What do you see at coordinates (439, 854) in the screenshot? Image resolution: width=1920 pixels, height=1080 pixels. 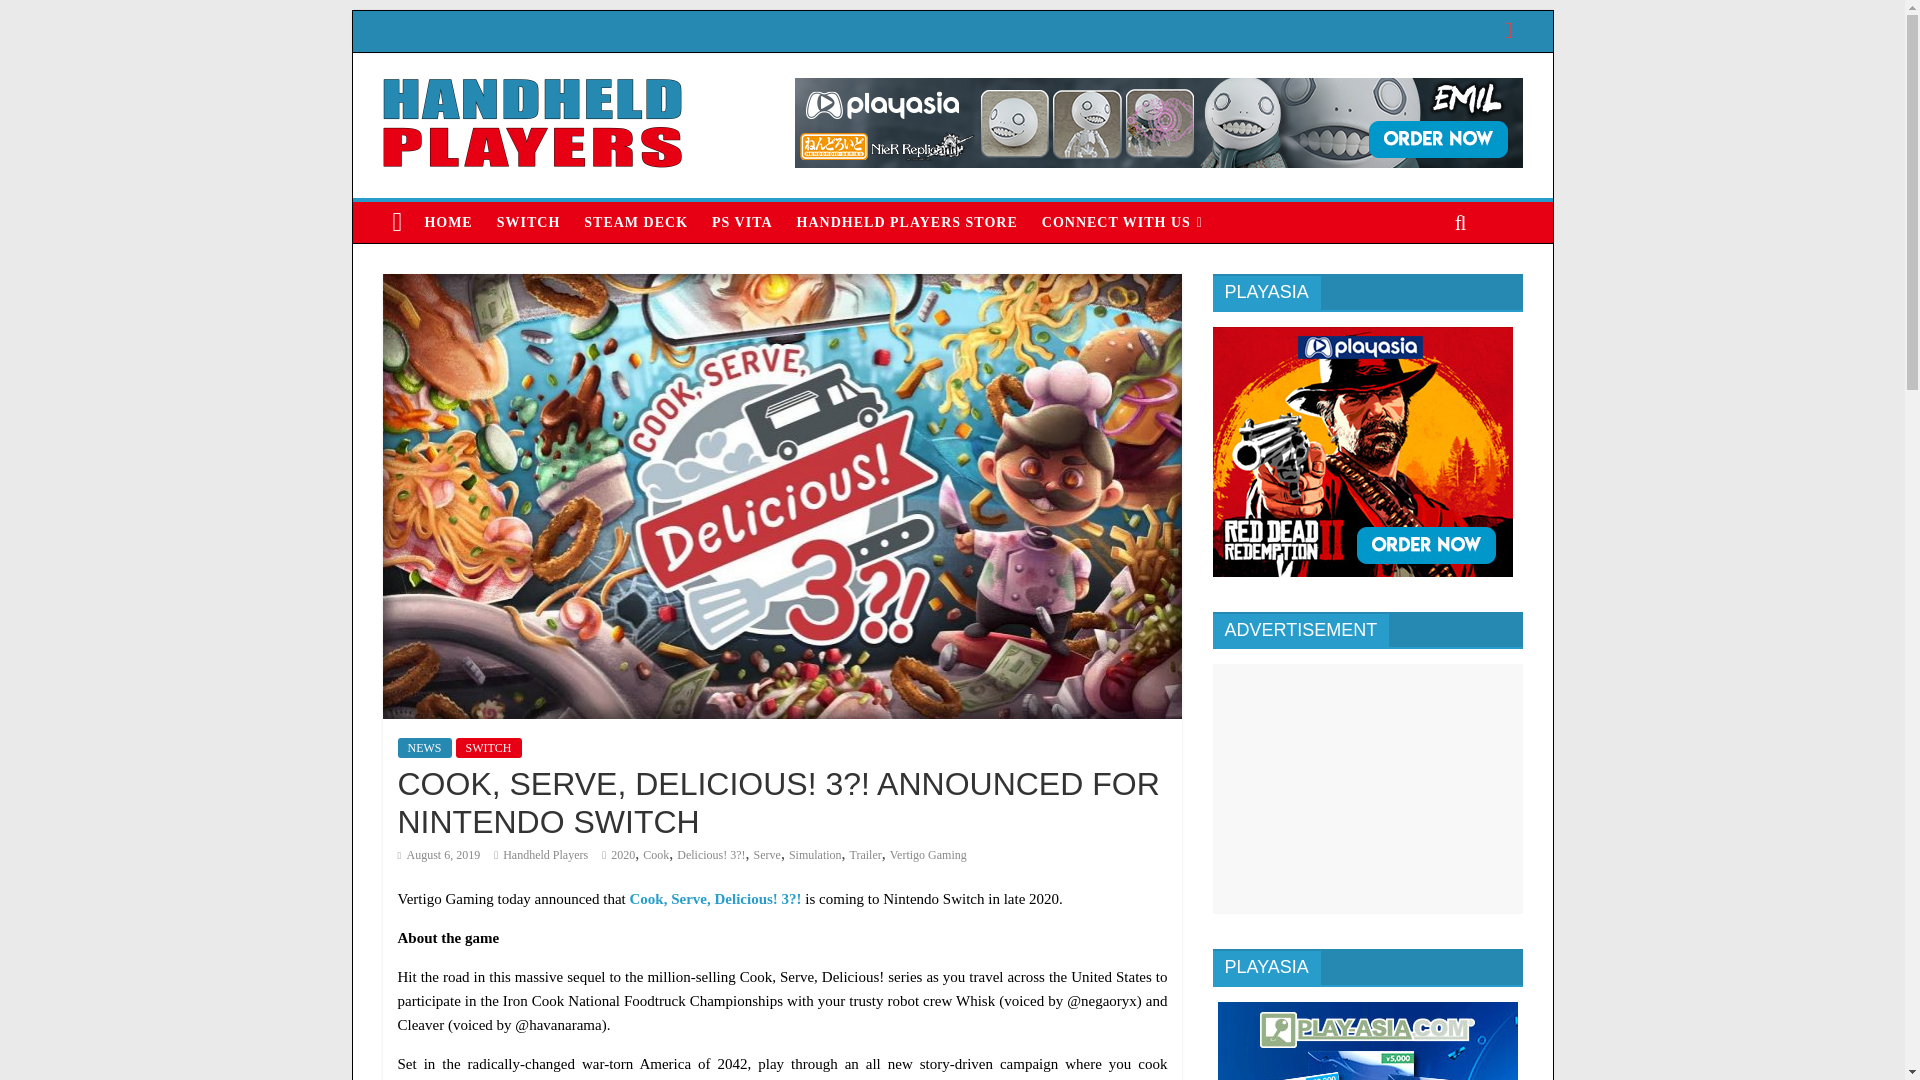 I see `18:35` at bounding box center [439, 854].